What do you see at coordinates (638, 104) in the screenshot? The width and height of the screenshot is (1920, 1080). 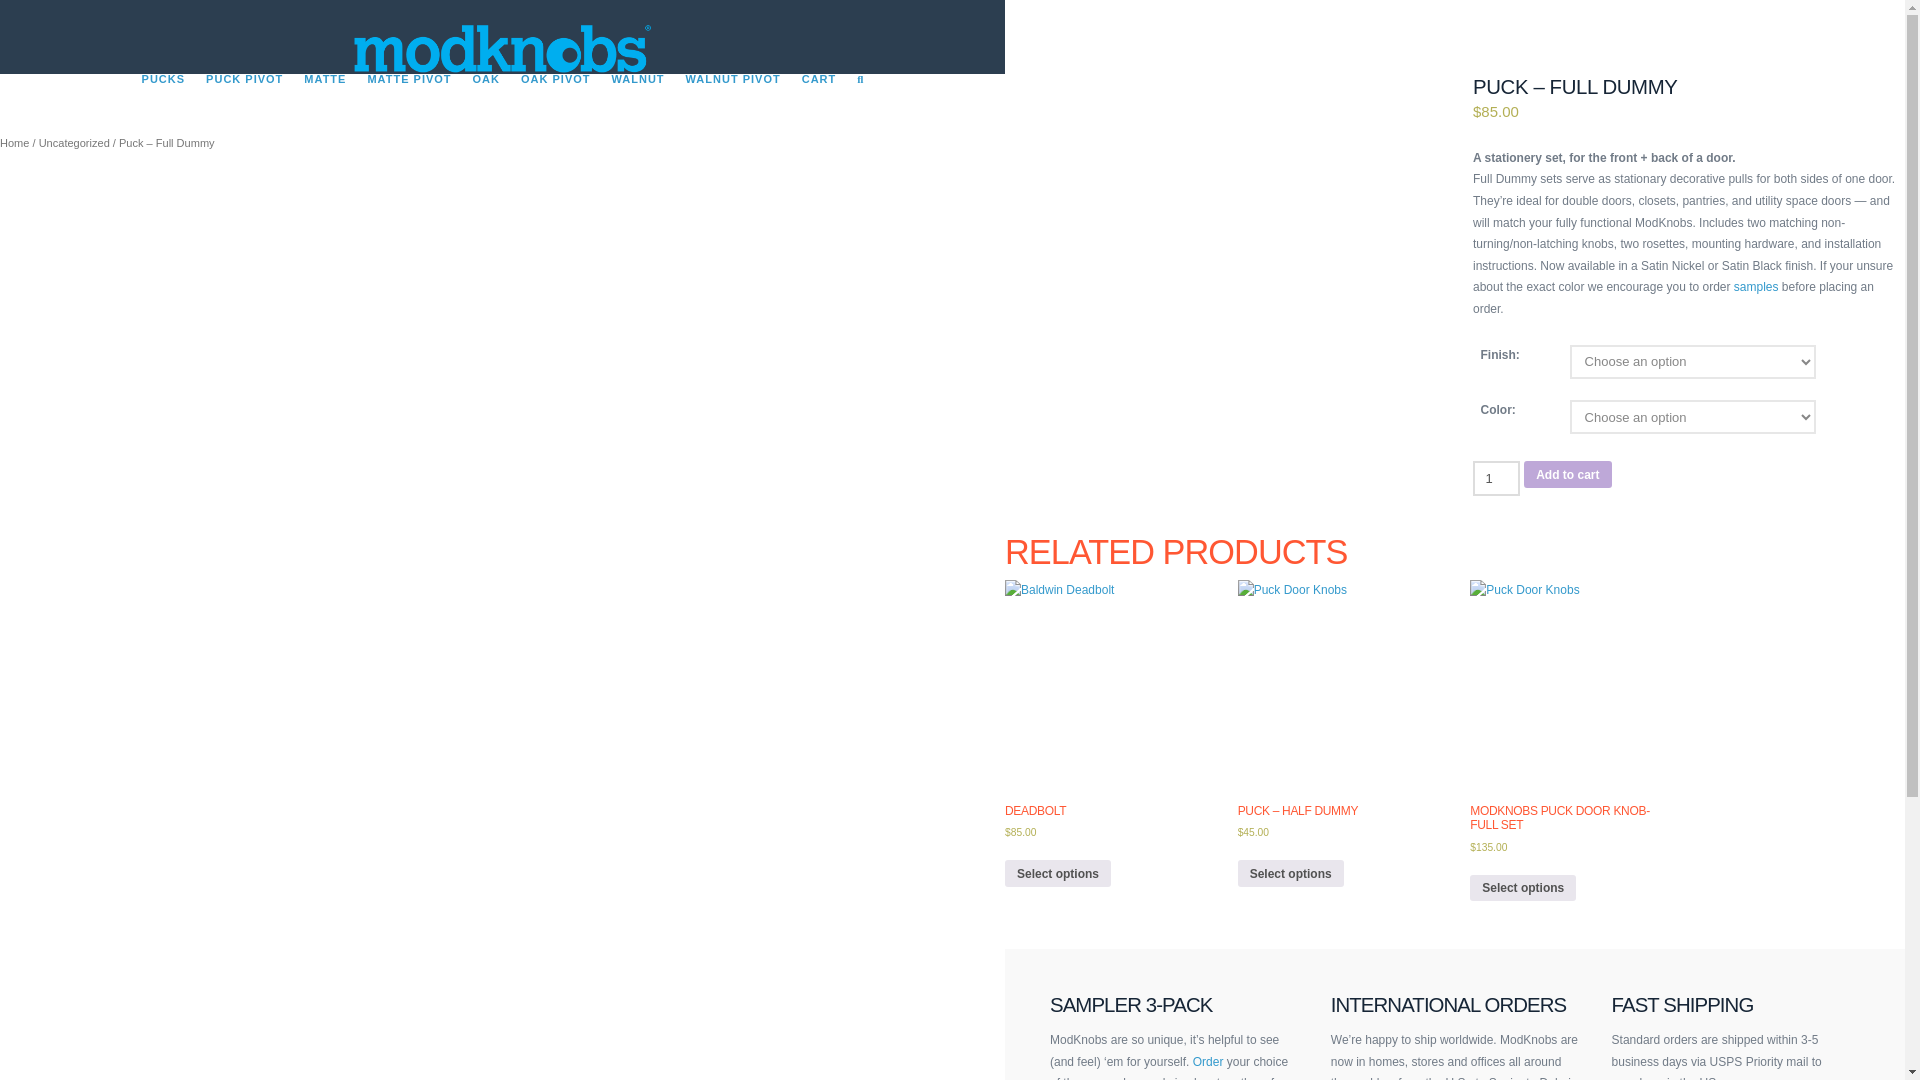 I see `WALNUT` at bounding box center [638, 104].